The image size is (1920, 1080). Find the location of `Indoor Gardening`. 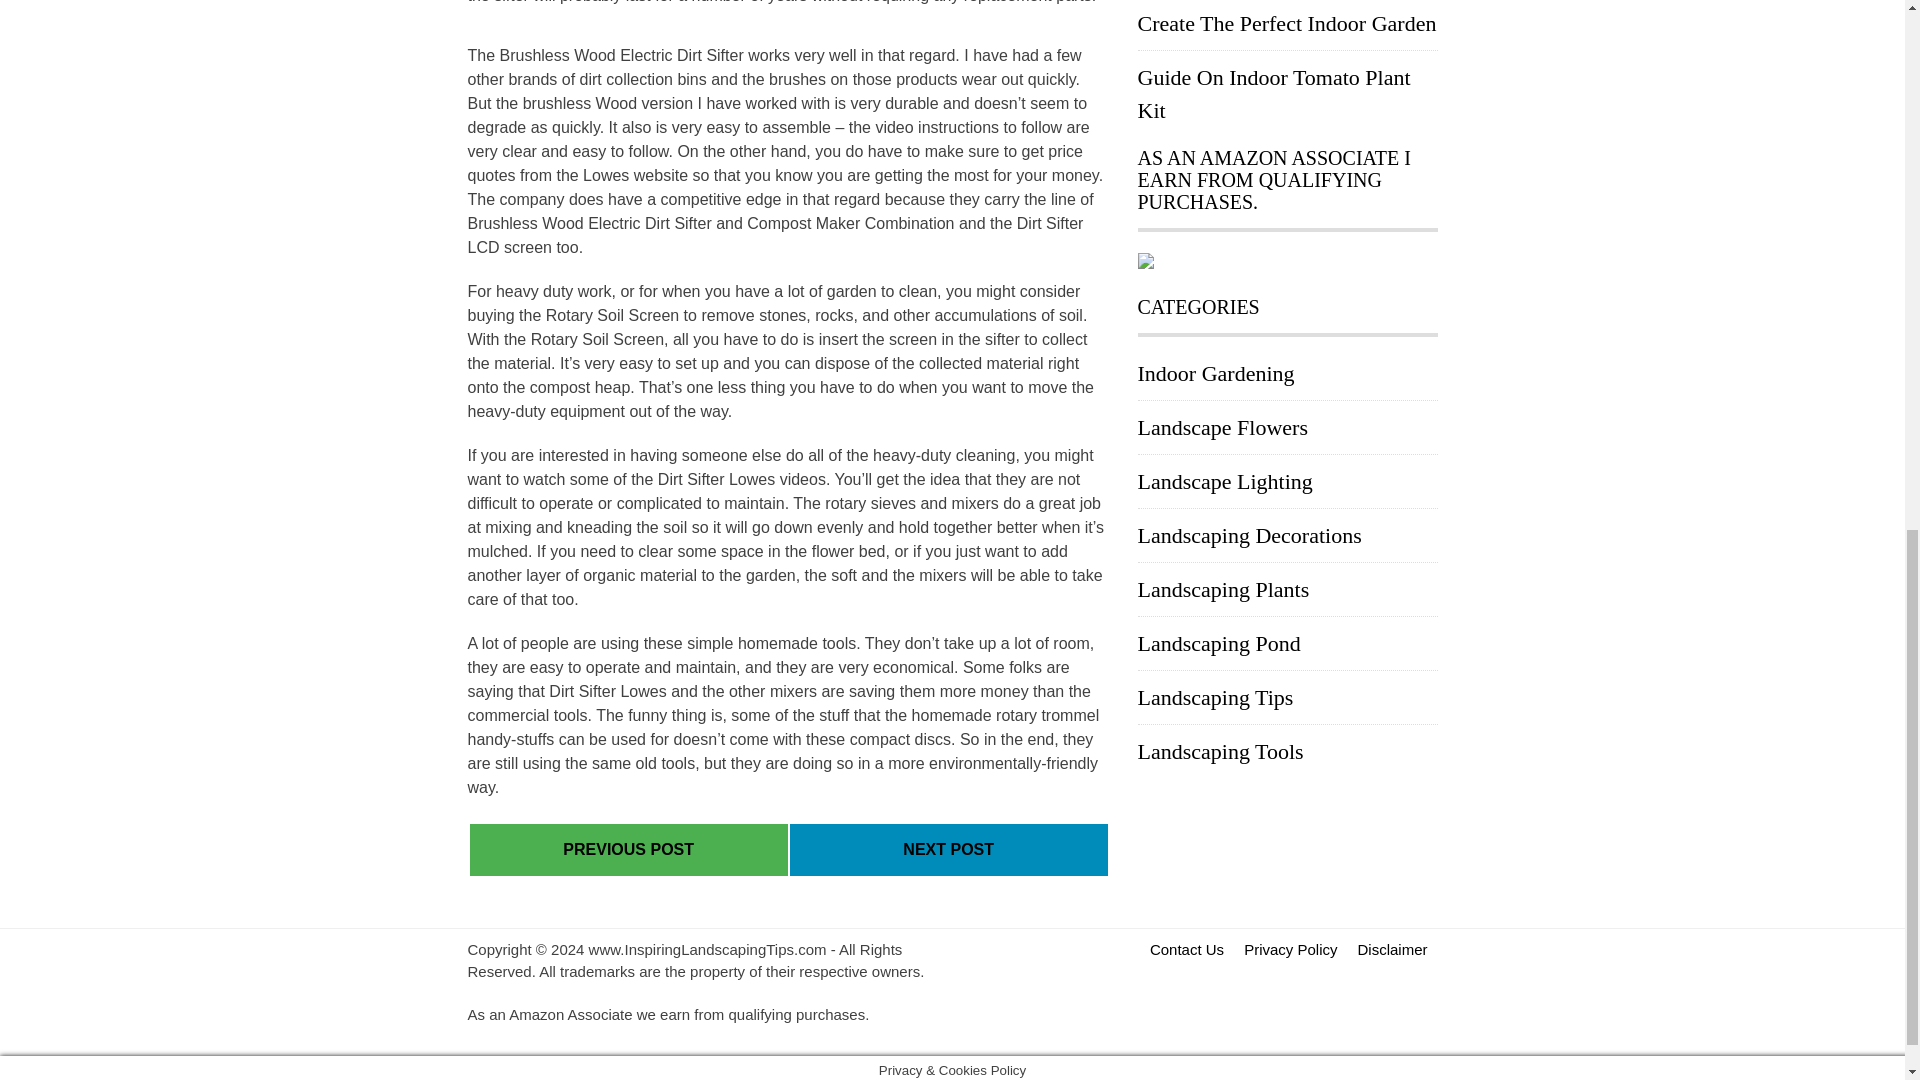

Indoor Gardening is located at coordinates (1216, 372).